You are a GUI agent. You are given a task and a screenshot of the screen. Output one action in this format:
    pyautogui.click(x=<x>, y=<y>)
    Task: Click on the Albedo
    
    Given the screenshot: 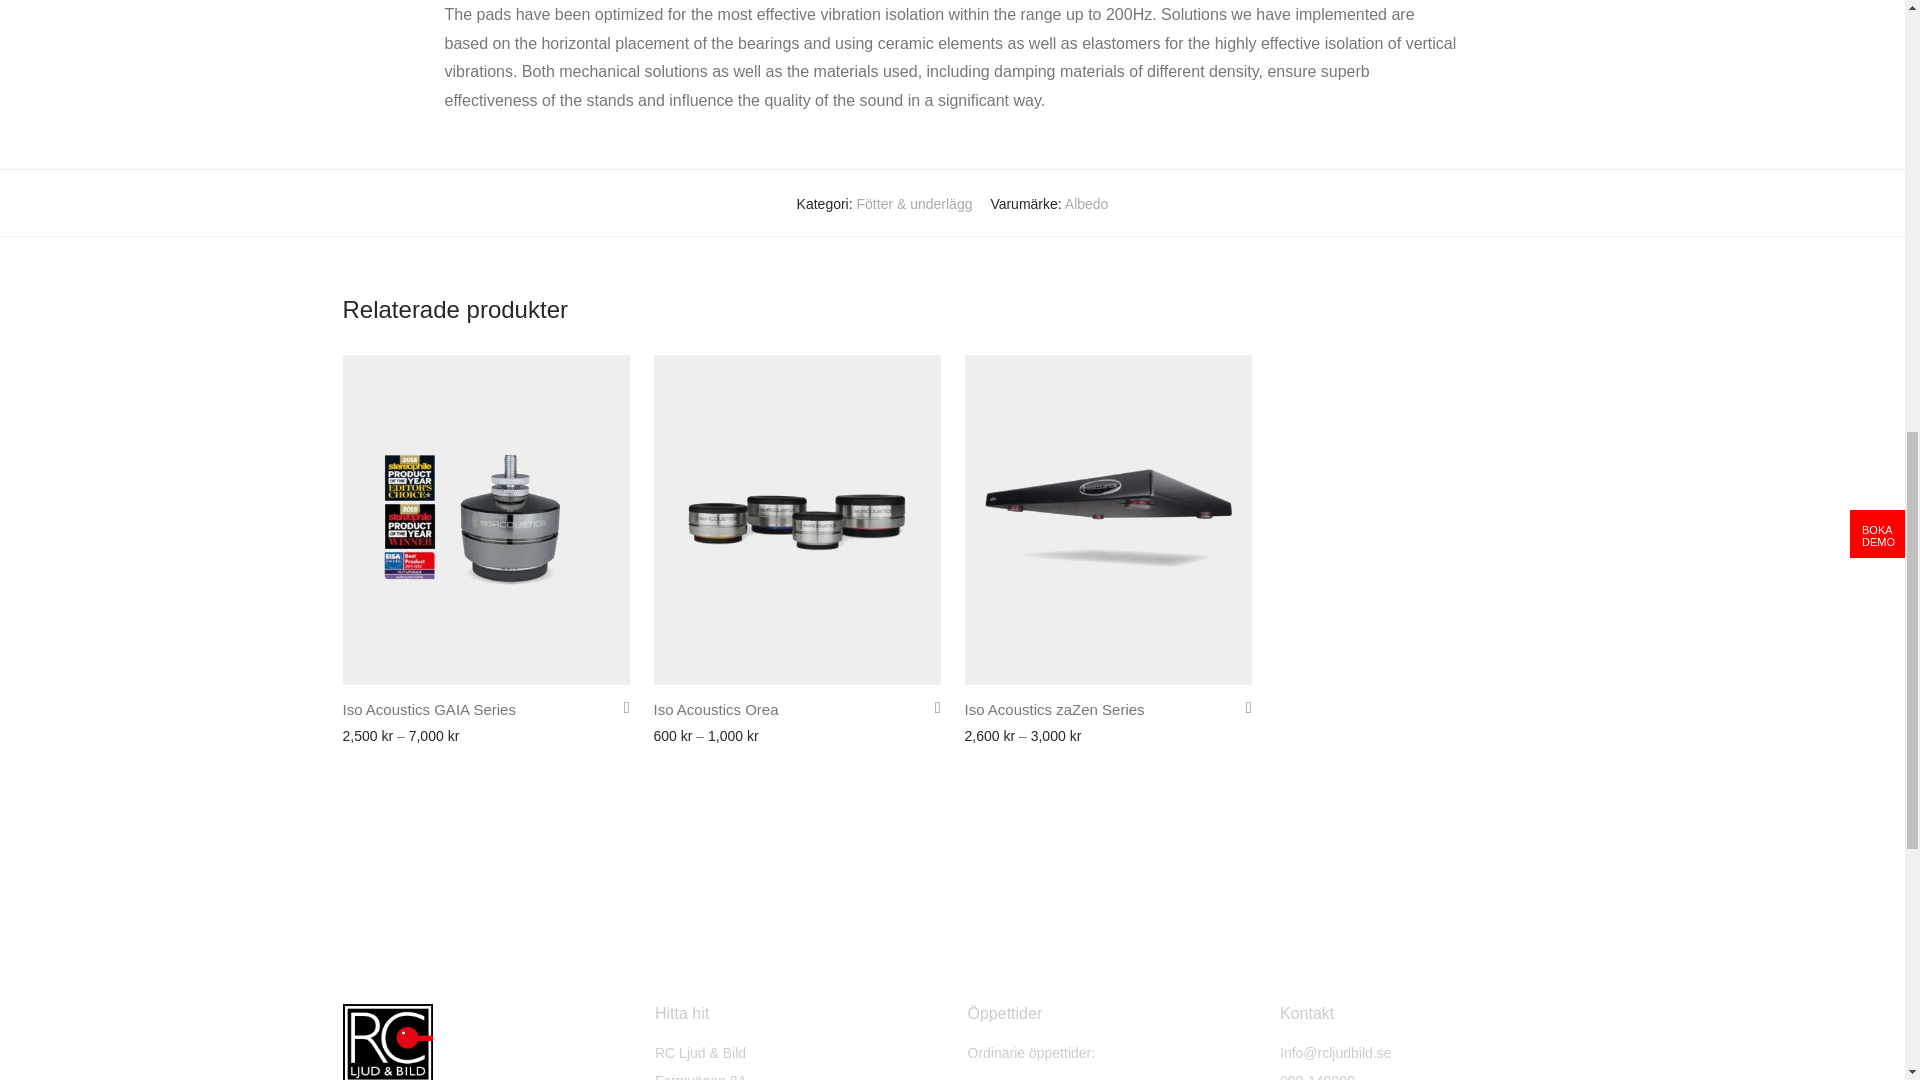 What is the action you would take?
    pyautogui.click(x=1087, y=203)
    